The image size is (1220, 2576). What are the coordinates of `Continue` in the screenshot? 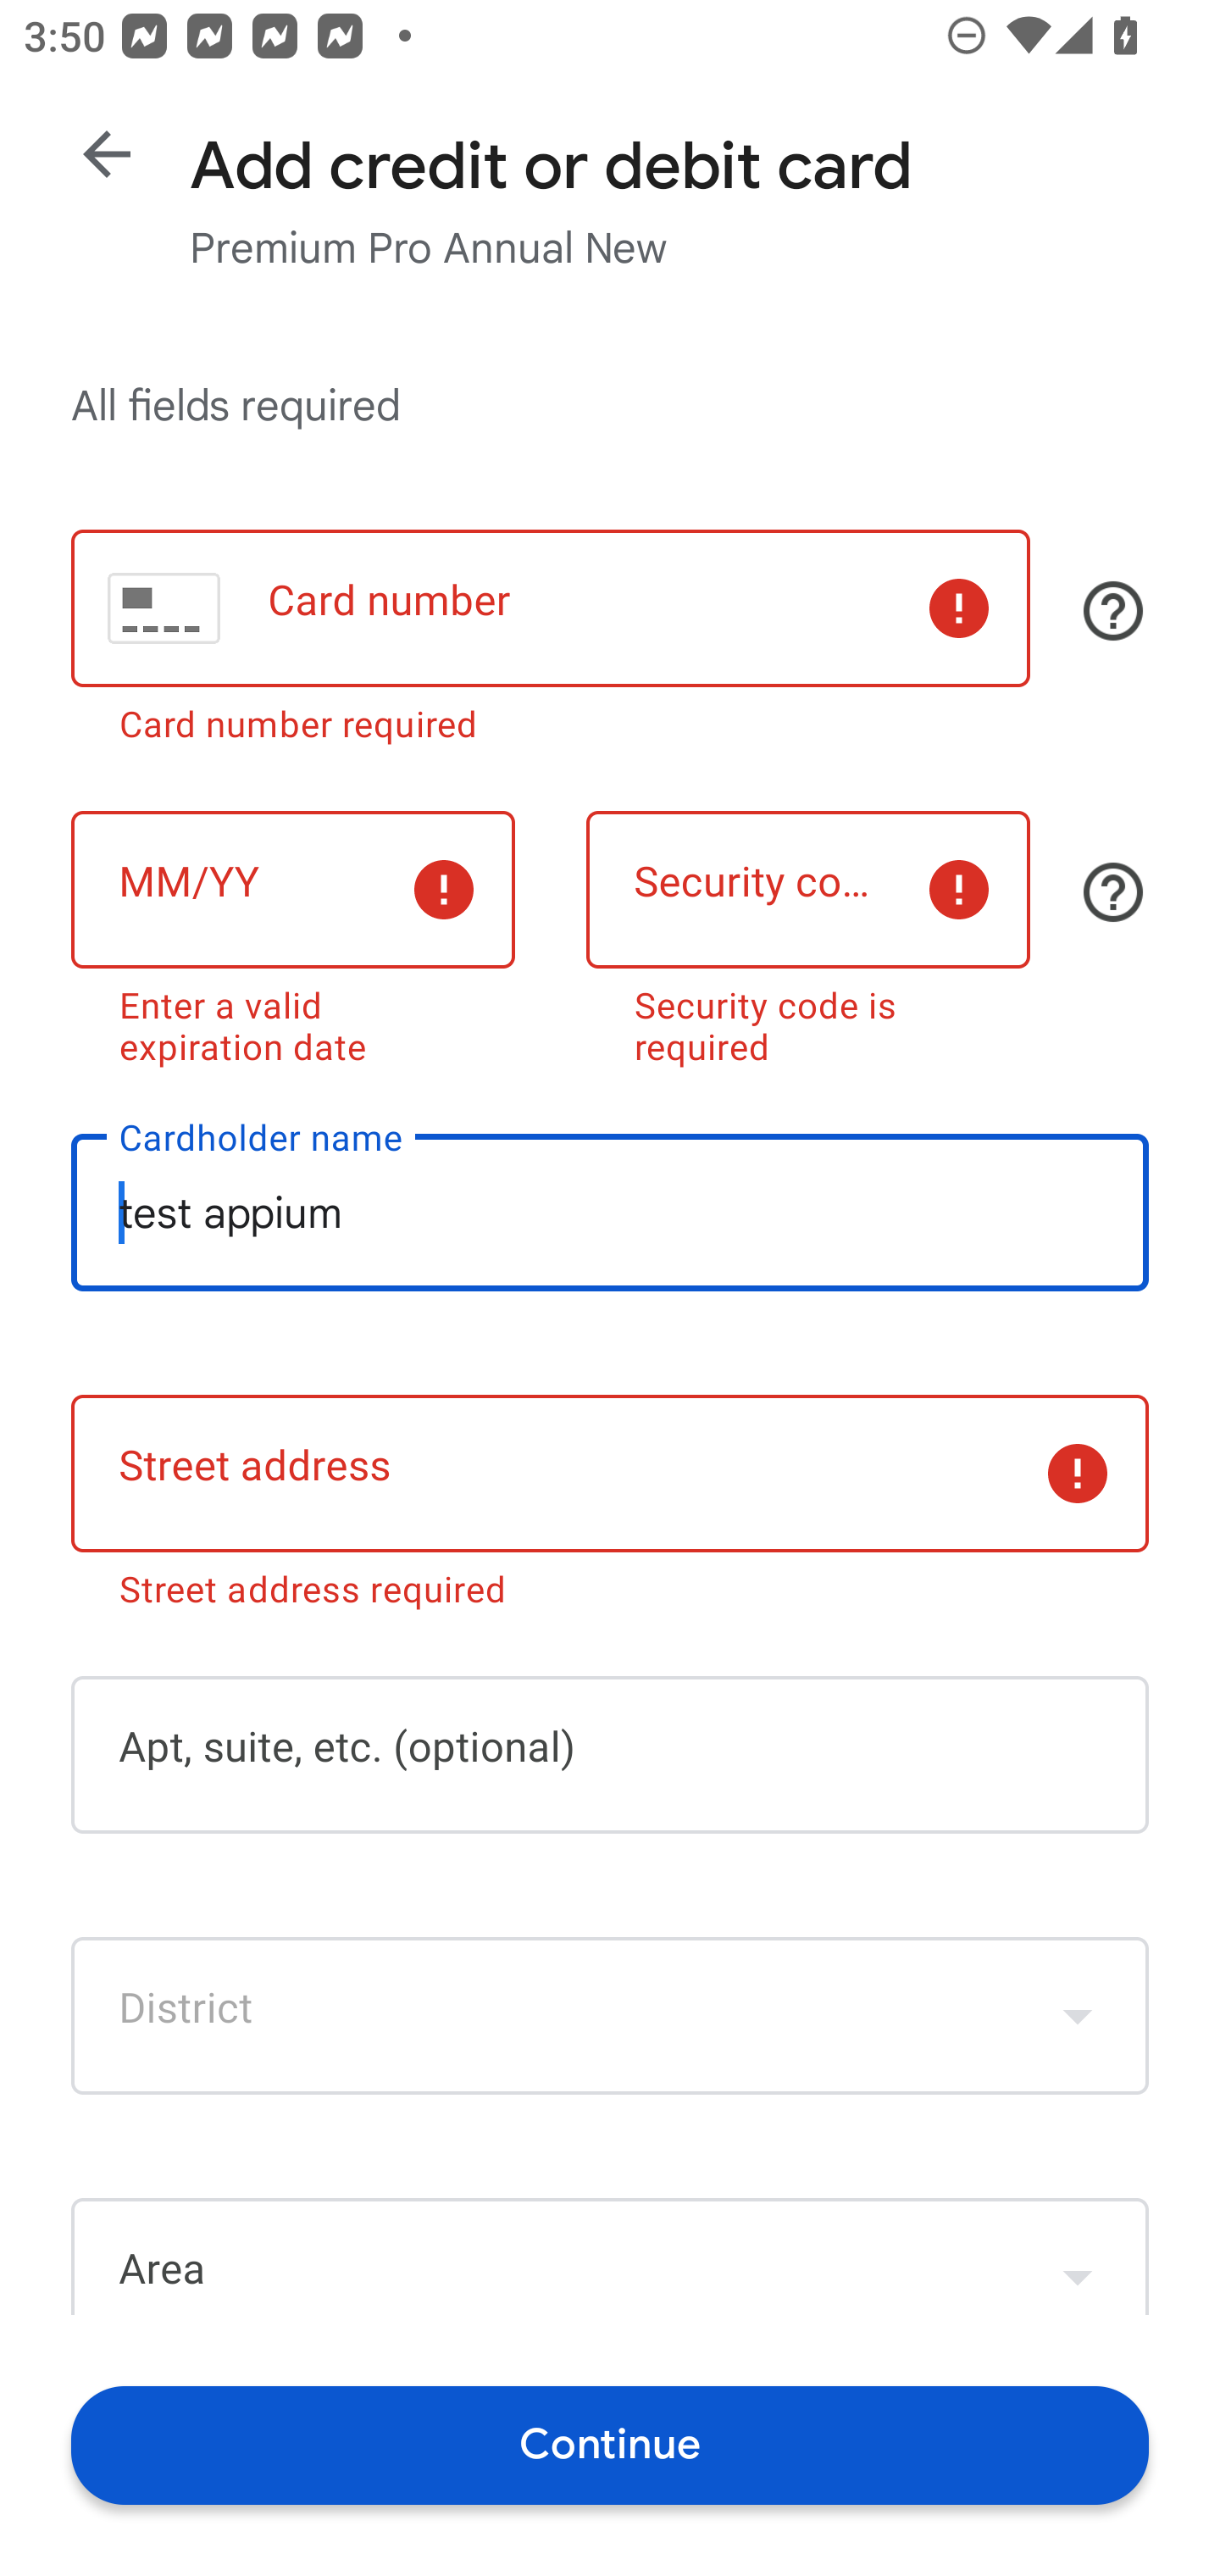 It's located at (610, 2444).